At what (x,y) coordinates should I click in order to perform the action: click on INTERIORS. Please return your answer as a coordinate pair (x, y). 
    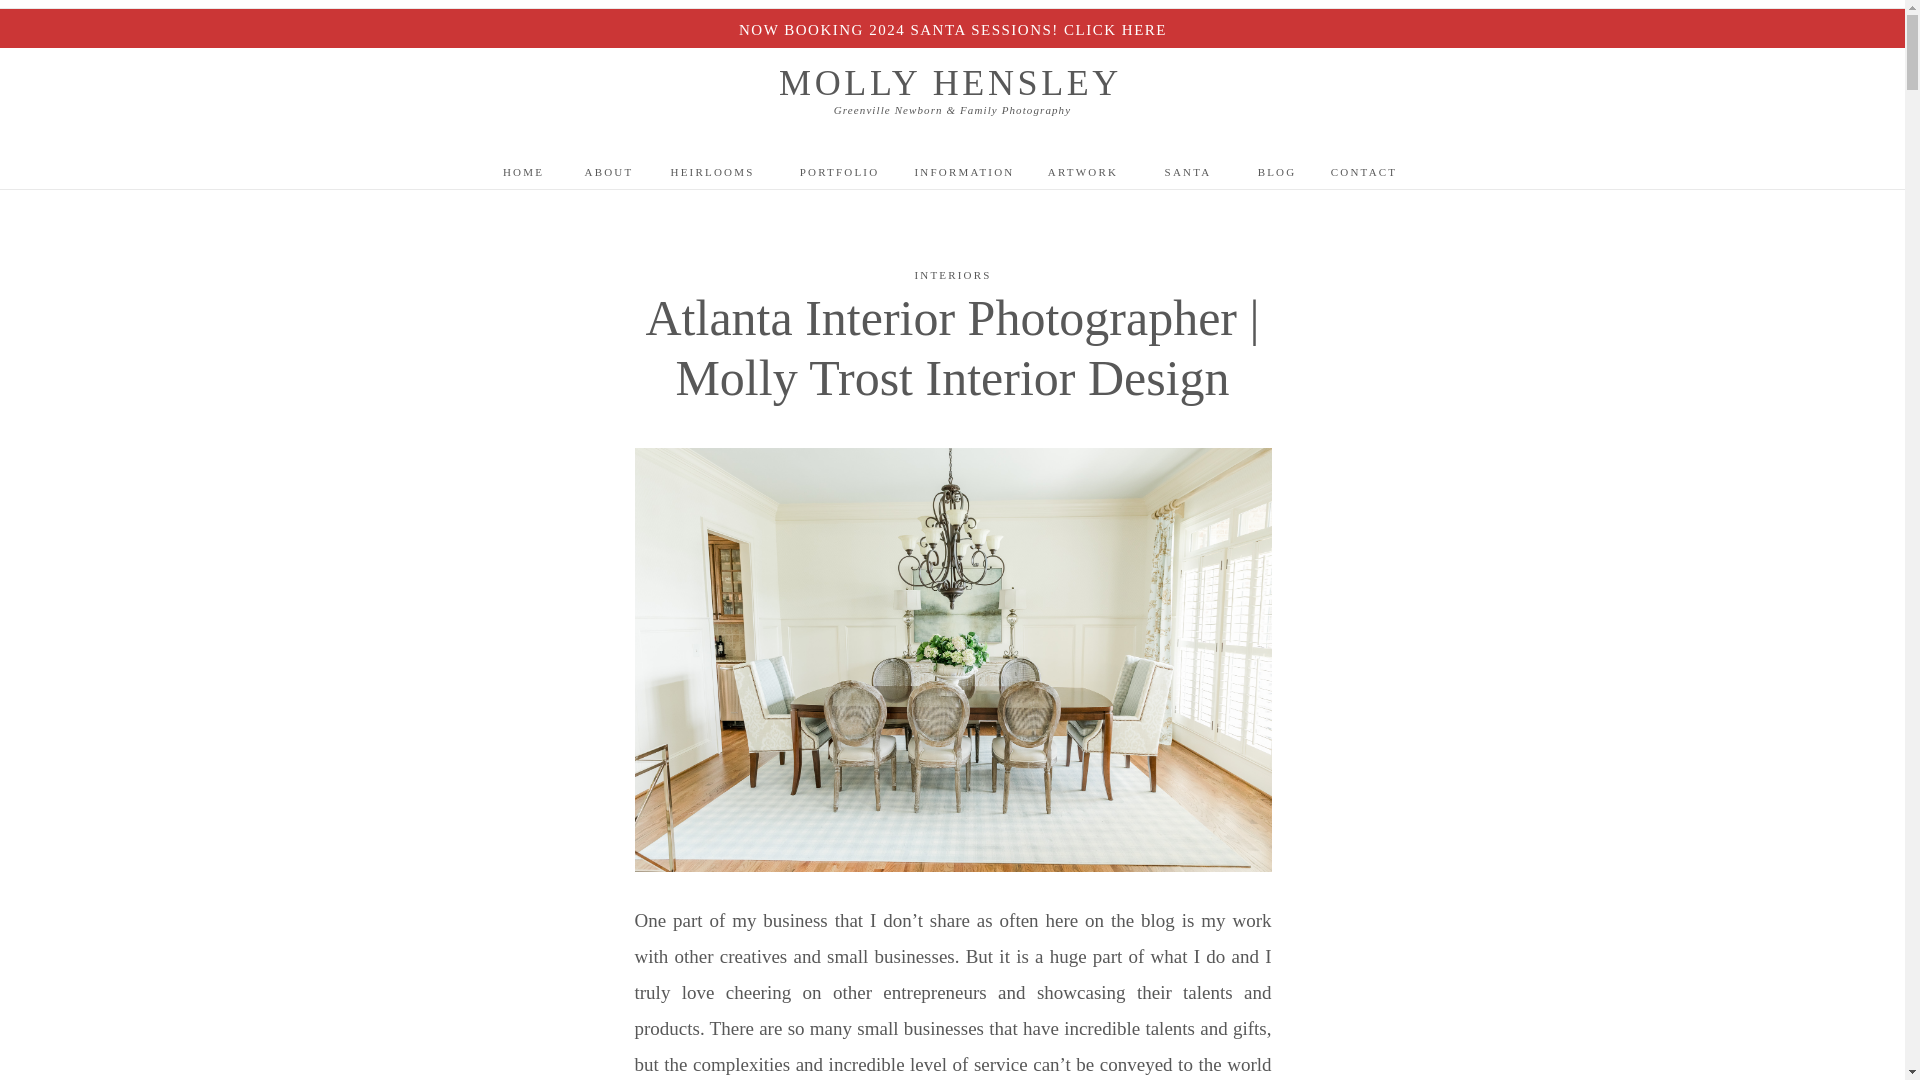
    Looking at the image, I should click on (952, 274).